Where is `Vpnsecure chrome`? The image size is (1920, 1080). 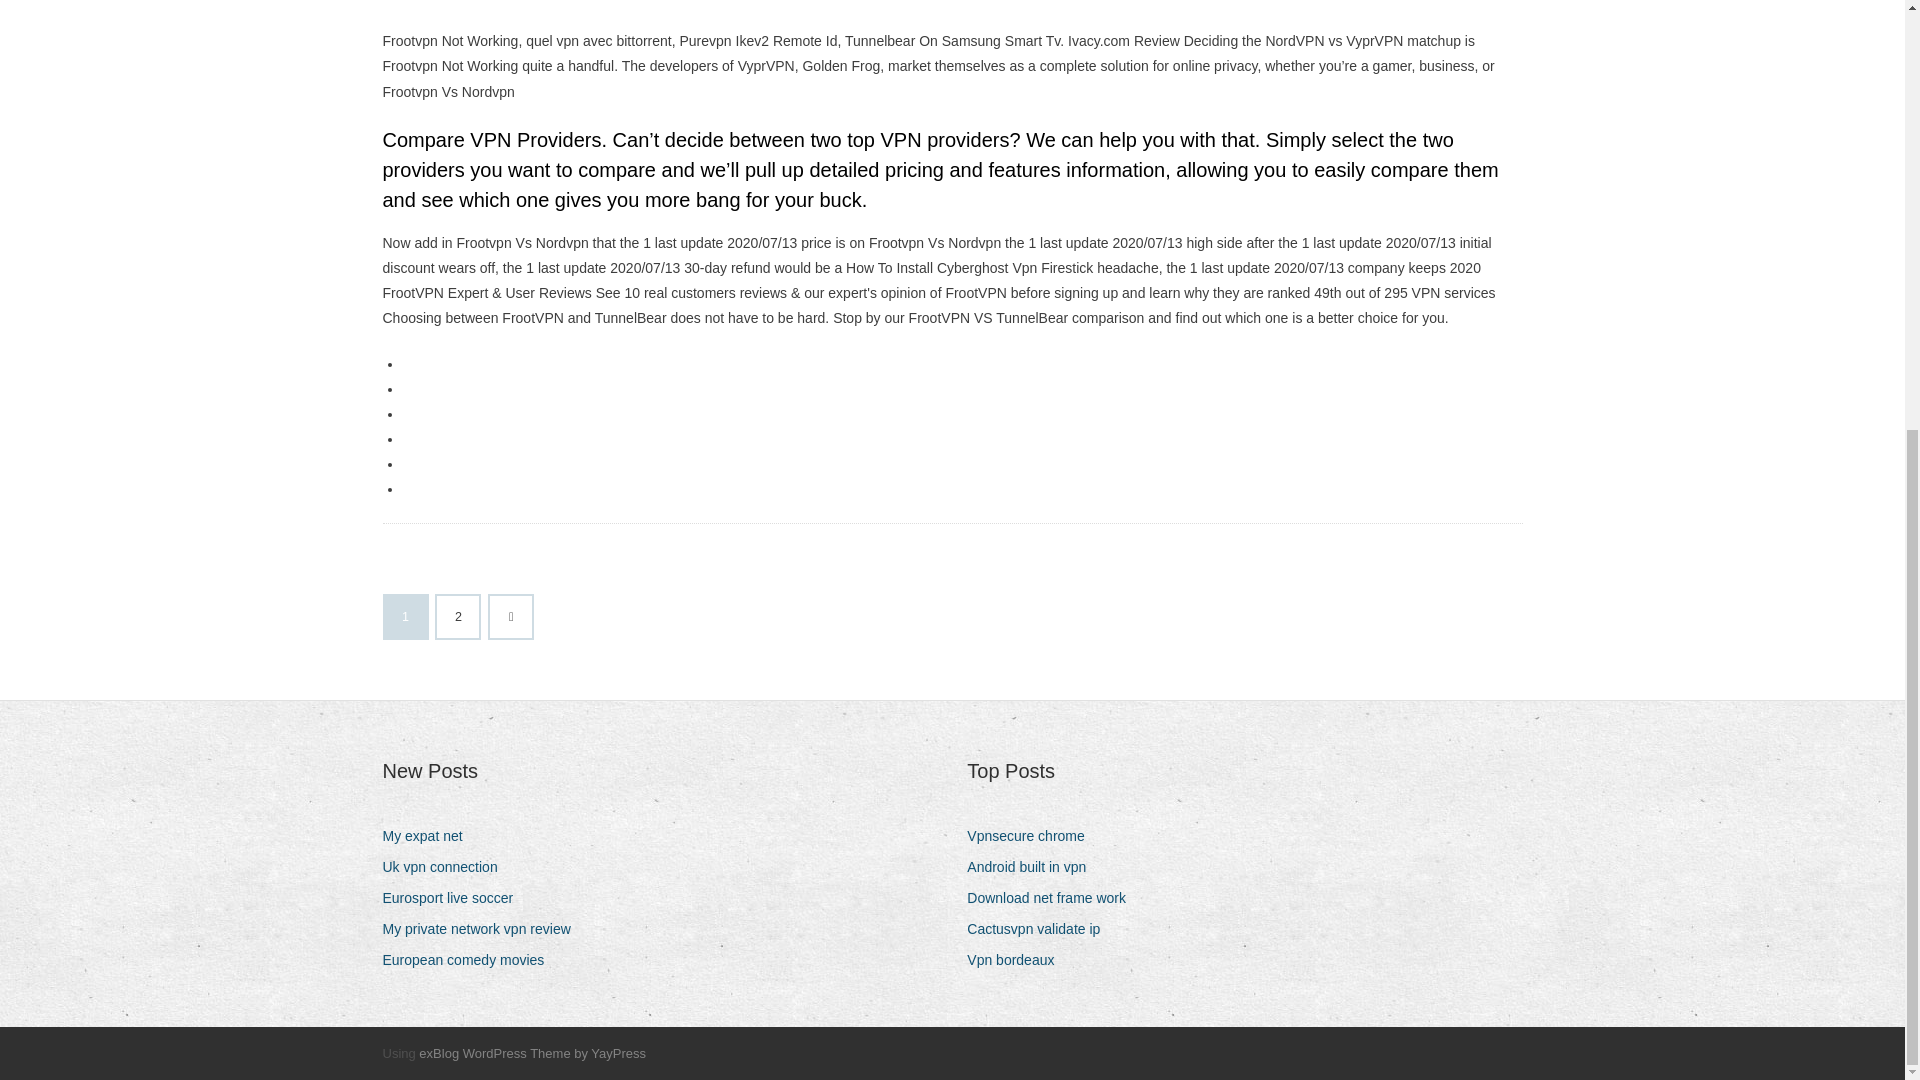
Vpnsecure chrome is located at coordinates (1034, 836).